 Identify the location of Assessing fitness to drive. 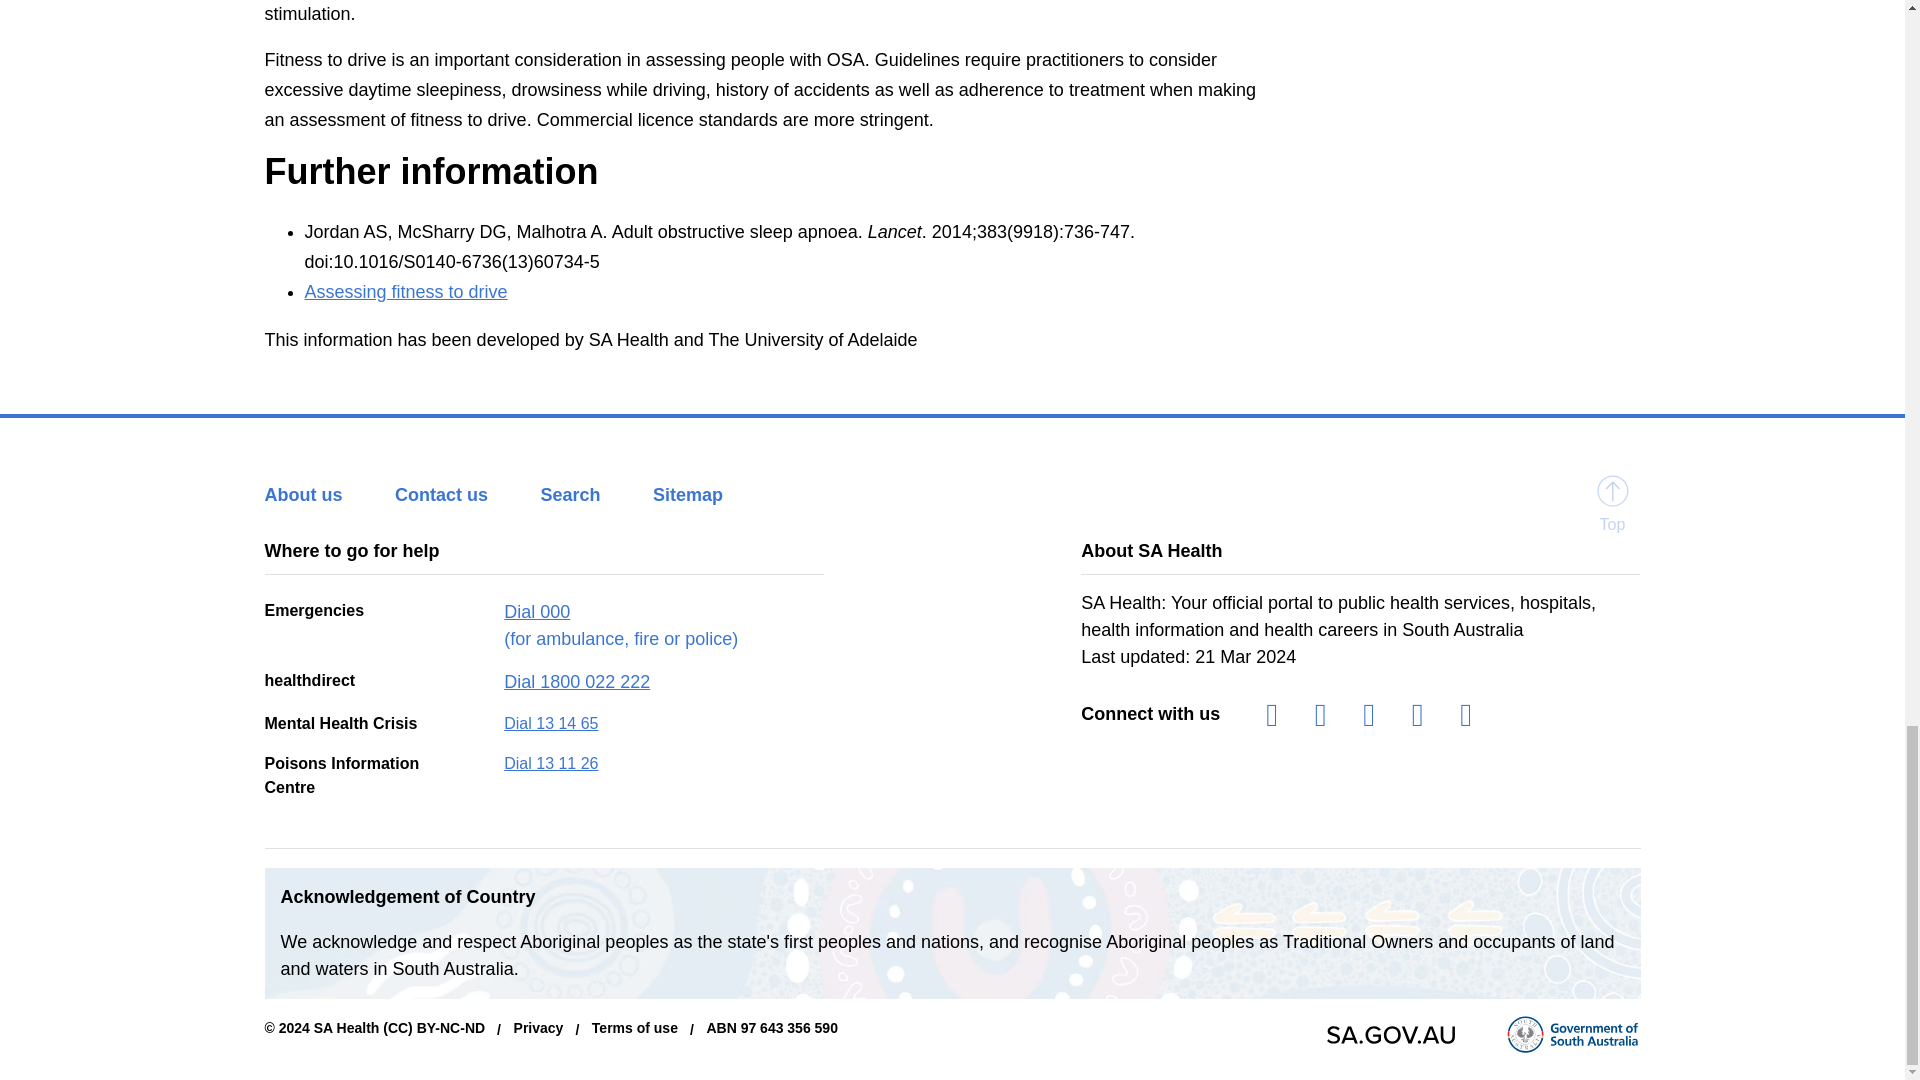
(404, 292).